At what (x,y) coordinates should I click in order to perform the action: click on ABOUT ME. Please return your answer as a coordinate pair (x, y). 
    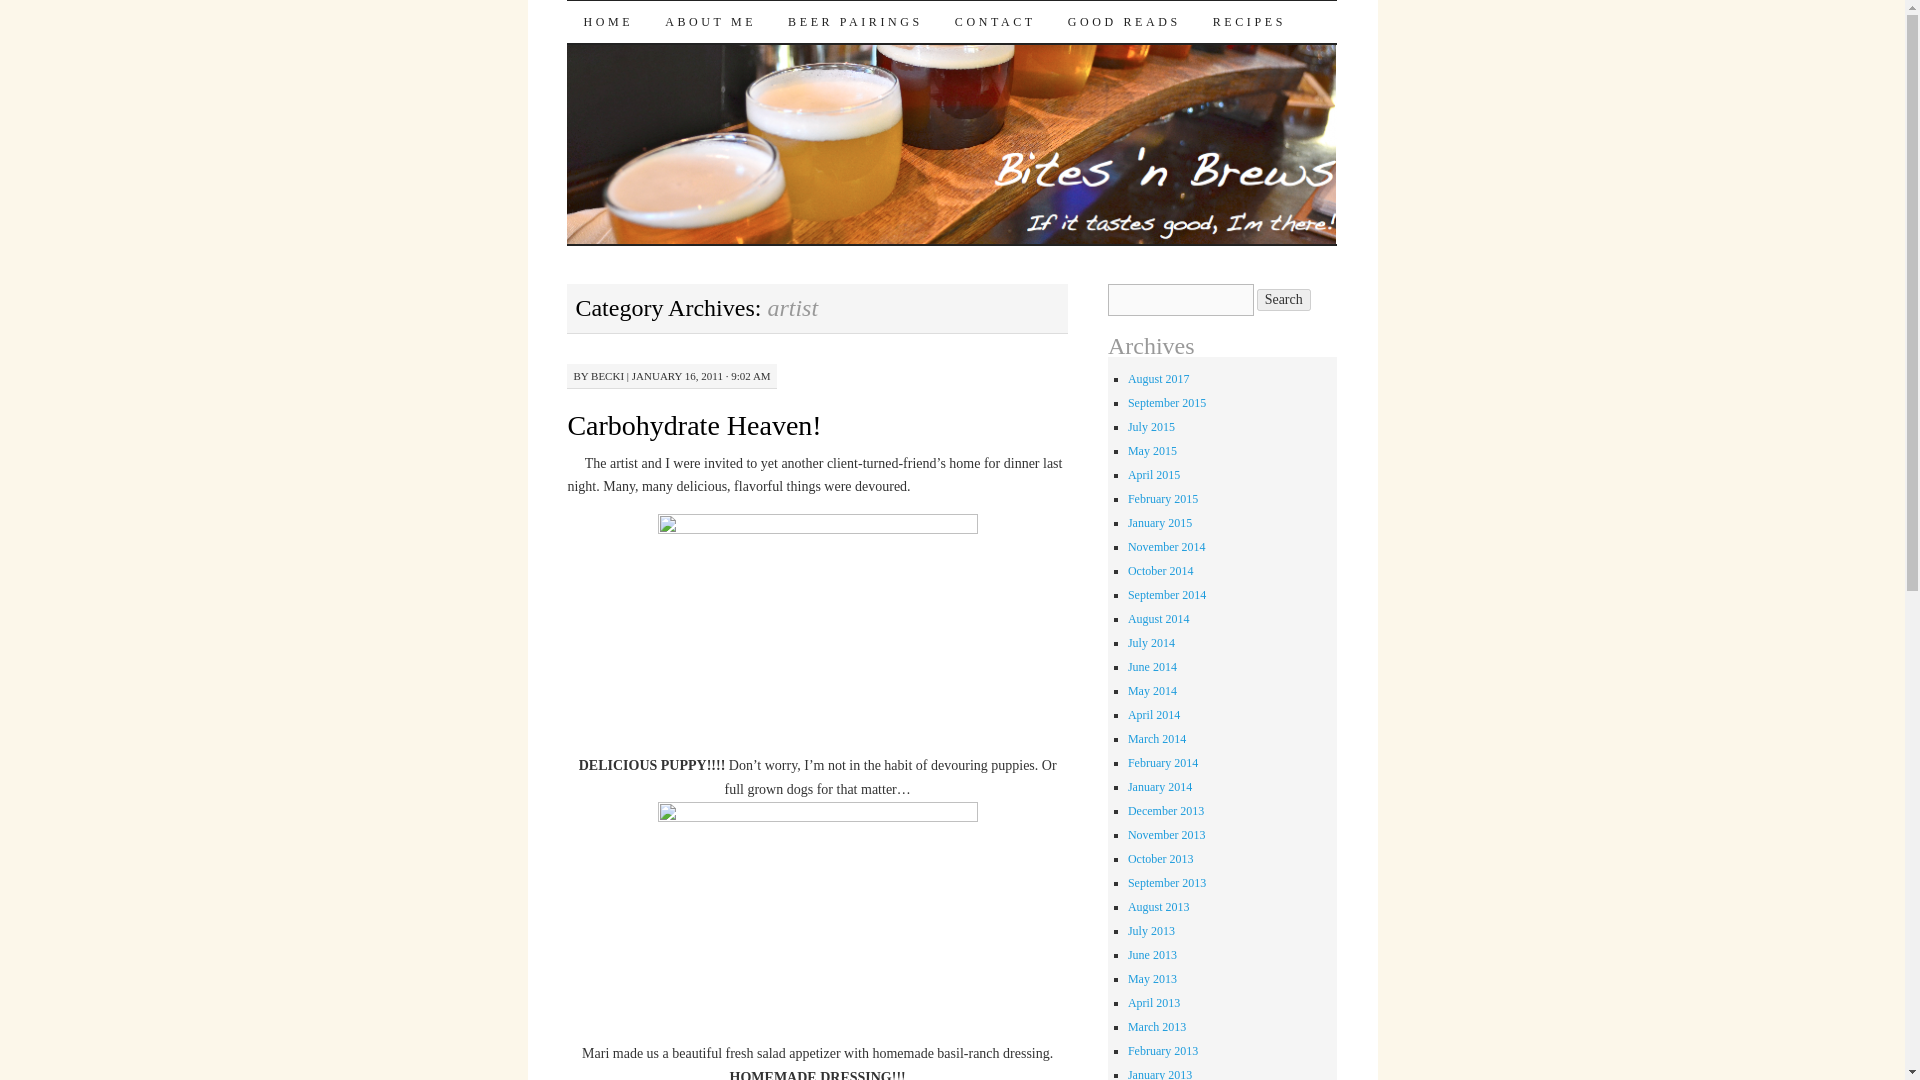
    Looking at the image, I should click on (710, 22).